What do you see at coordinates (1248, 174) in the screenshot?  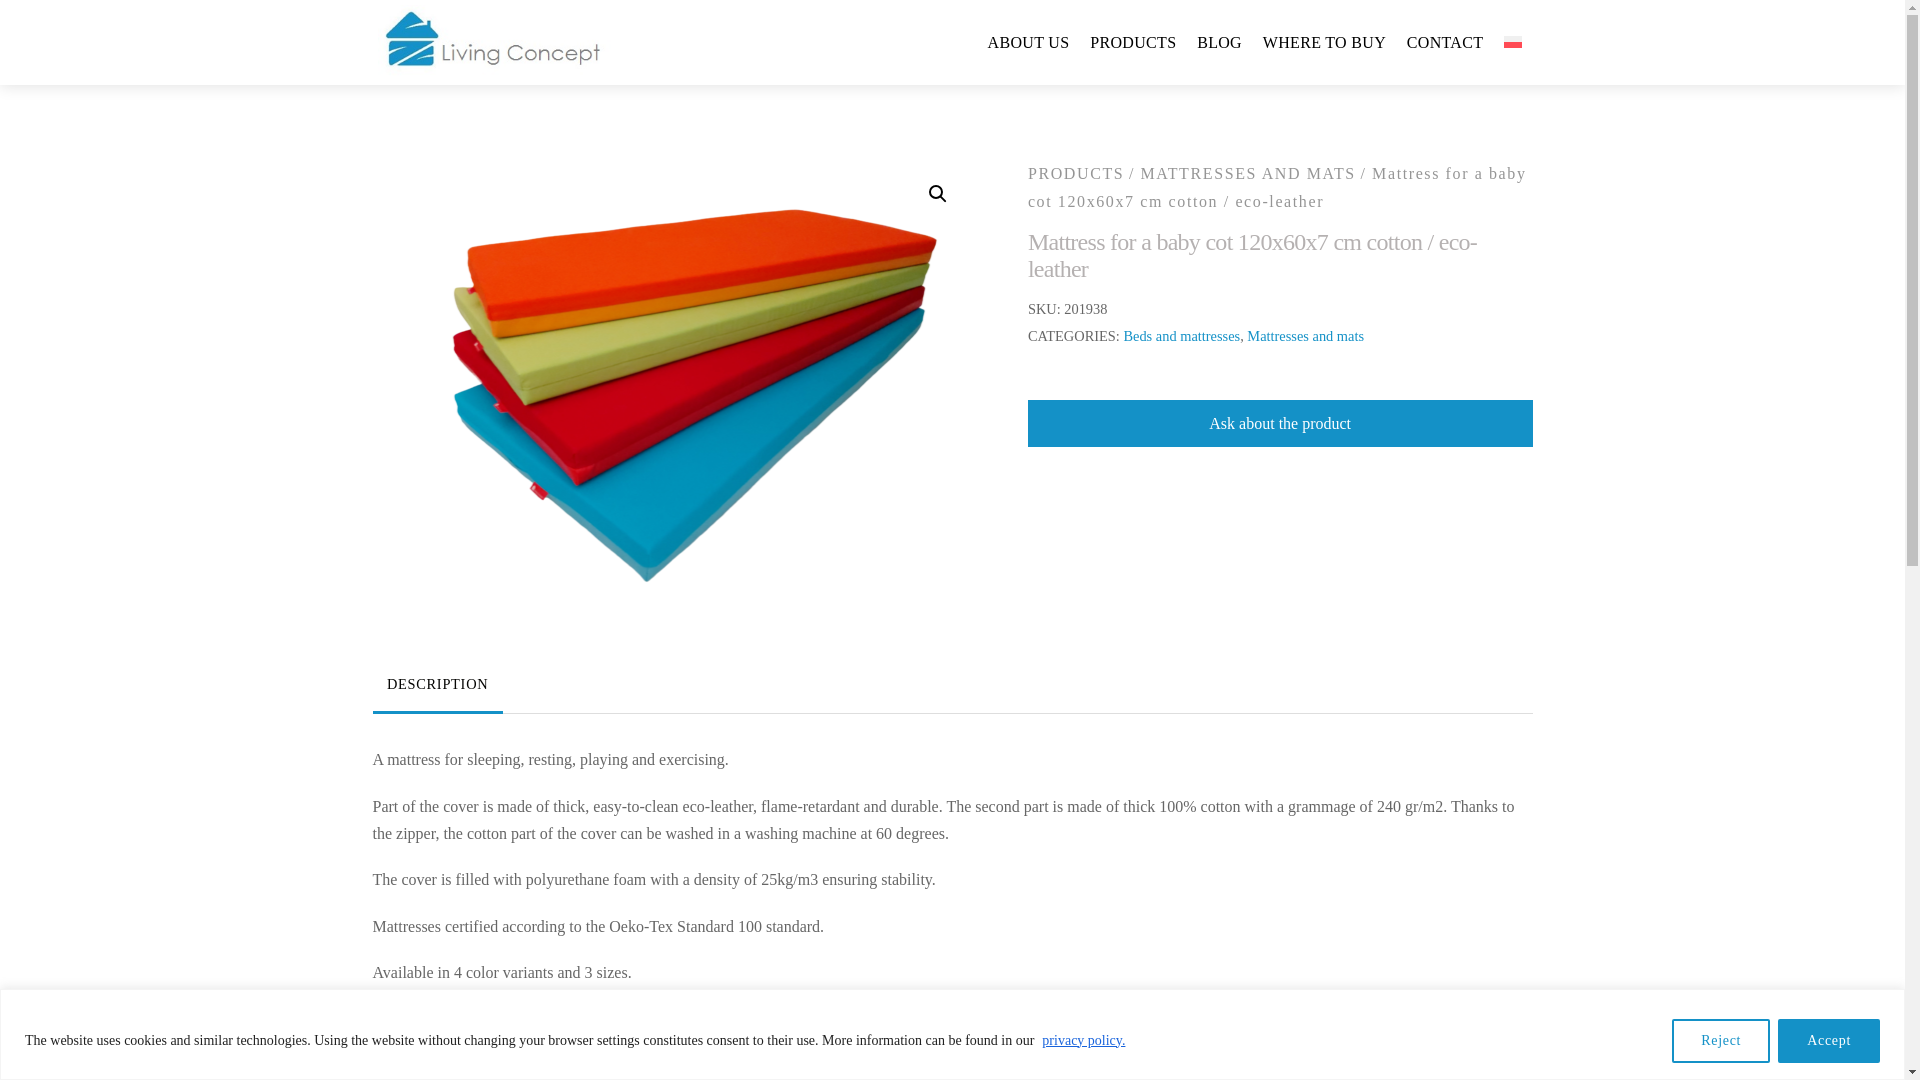 I see `MATTRESSES AND MATS` at bounding box center [1248, 174].